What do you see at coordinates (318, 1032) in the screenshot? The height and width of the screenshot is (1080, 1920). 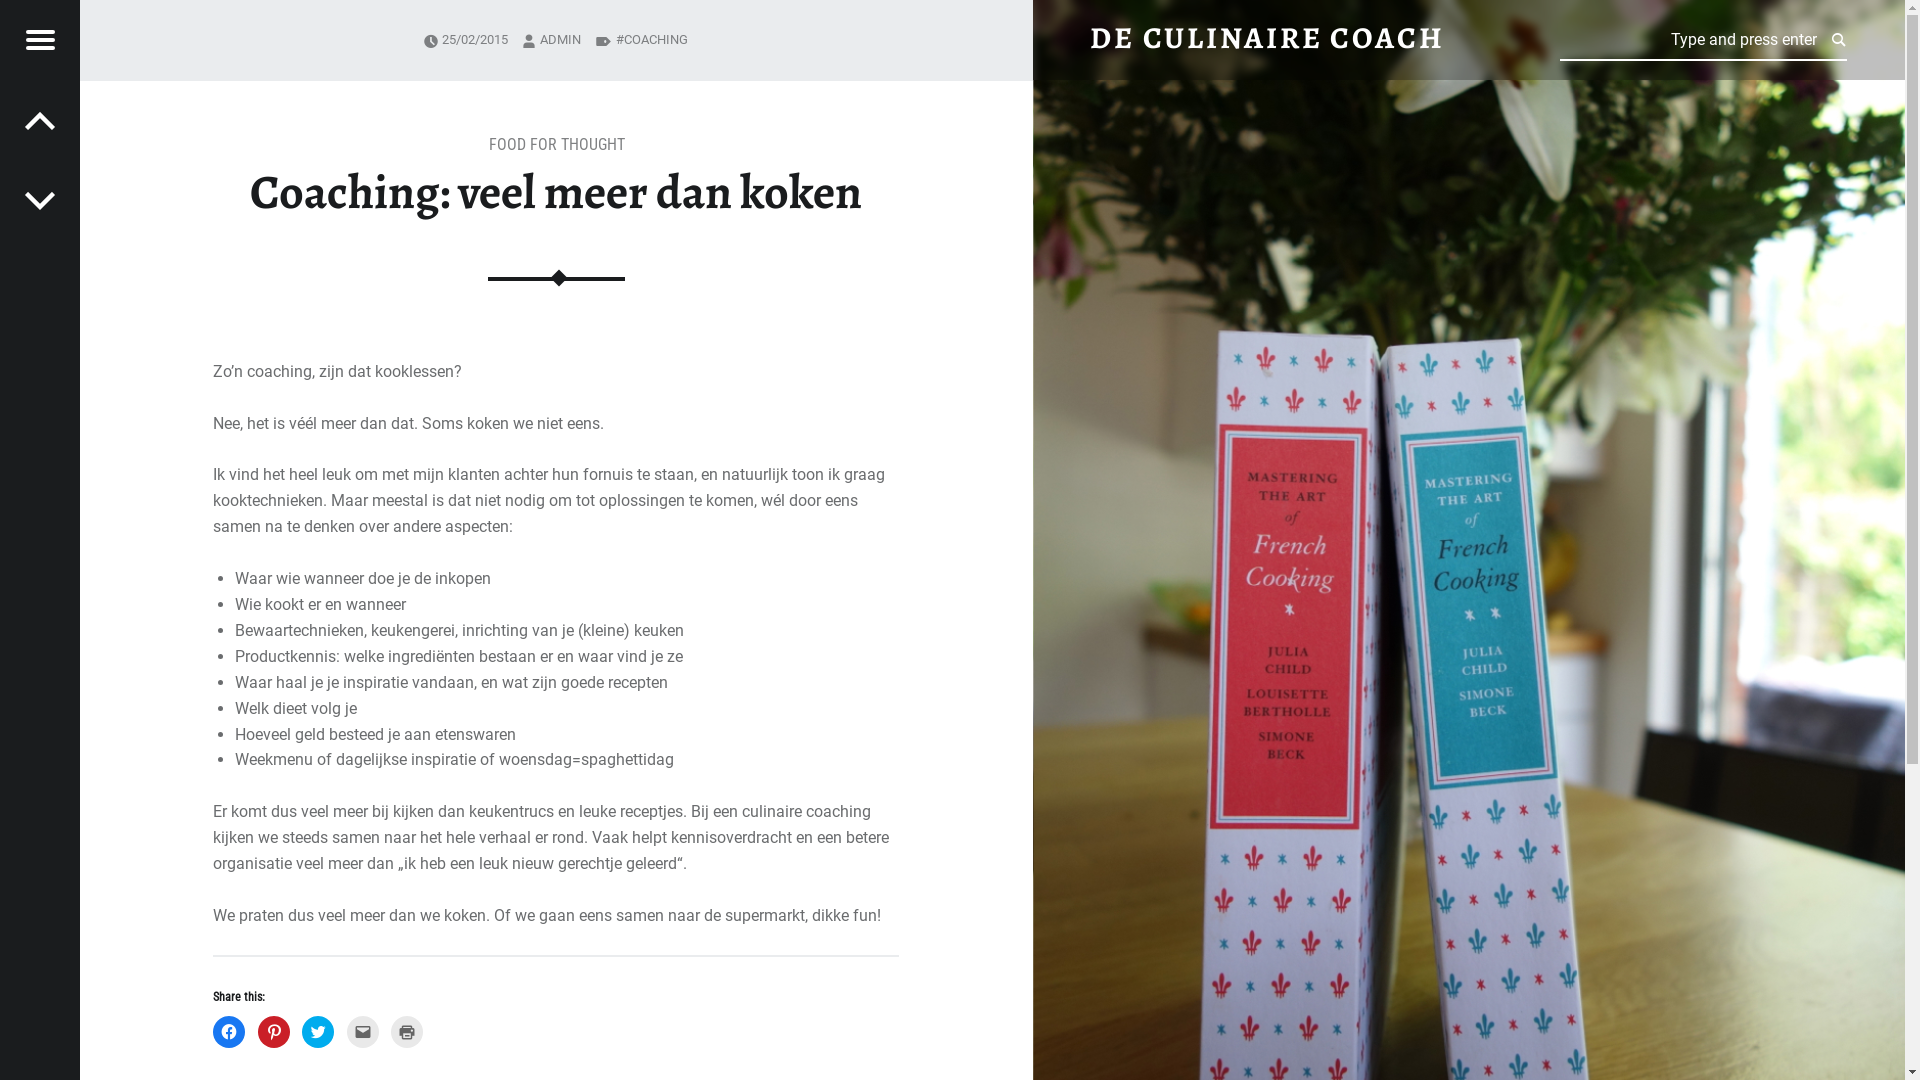 I see `Click to share on Twitter (Opens in new window)` at bounding box center [318, 1032].